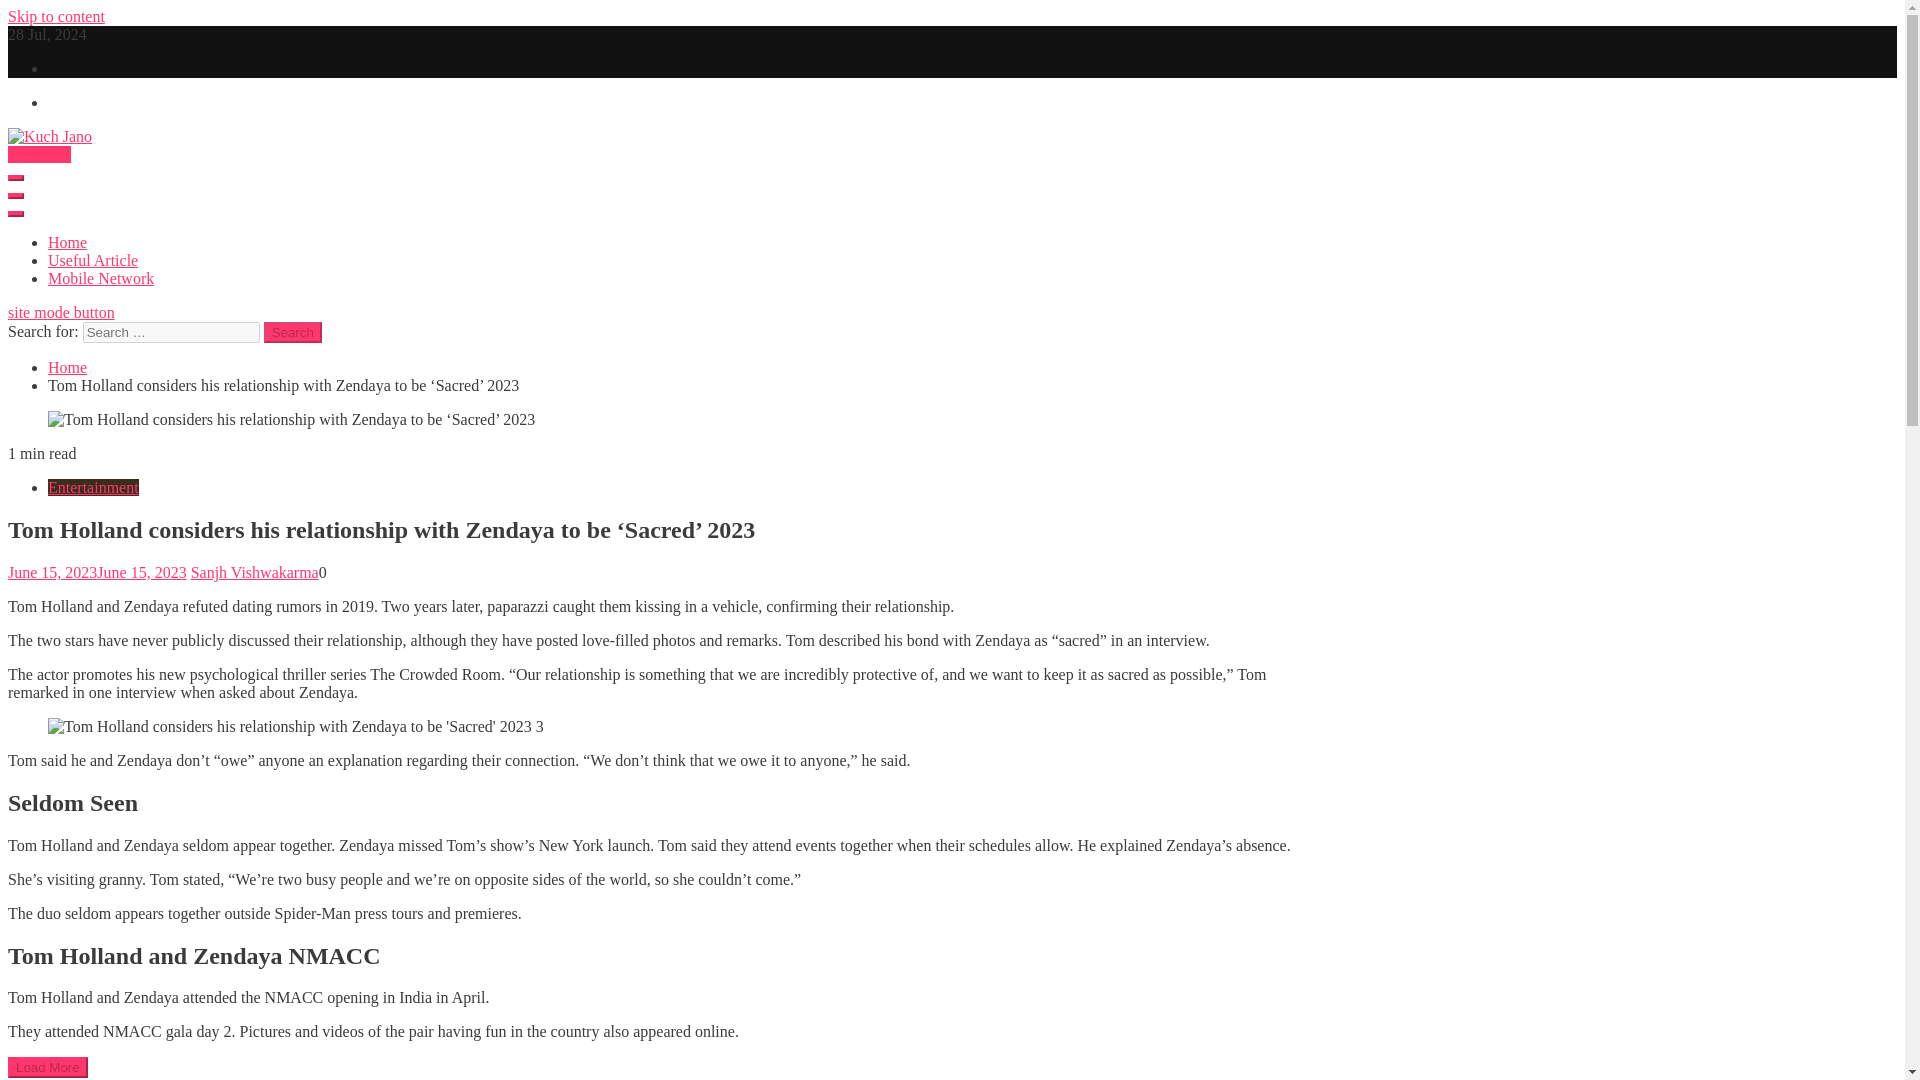 This screenshot has height=1080, width=1920. What do you see at coordinates (254, 572) in the screenshot?
I see `Sanjh Vishwakarma` at bounding box center [254, 572].